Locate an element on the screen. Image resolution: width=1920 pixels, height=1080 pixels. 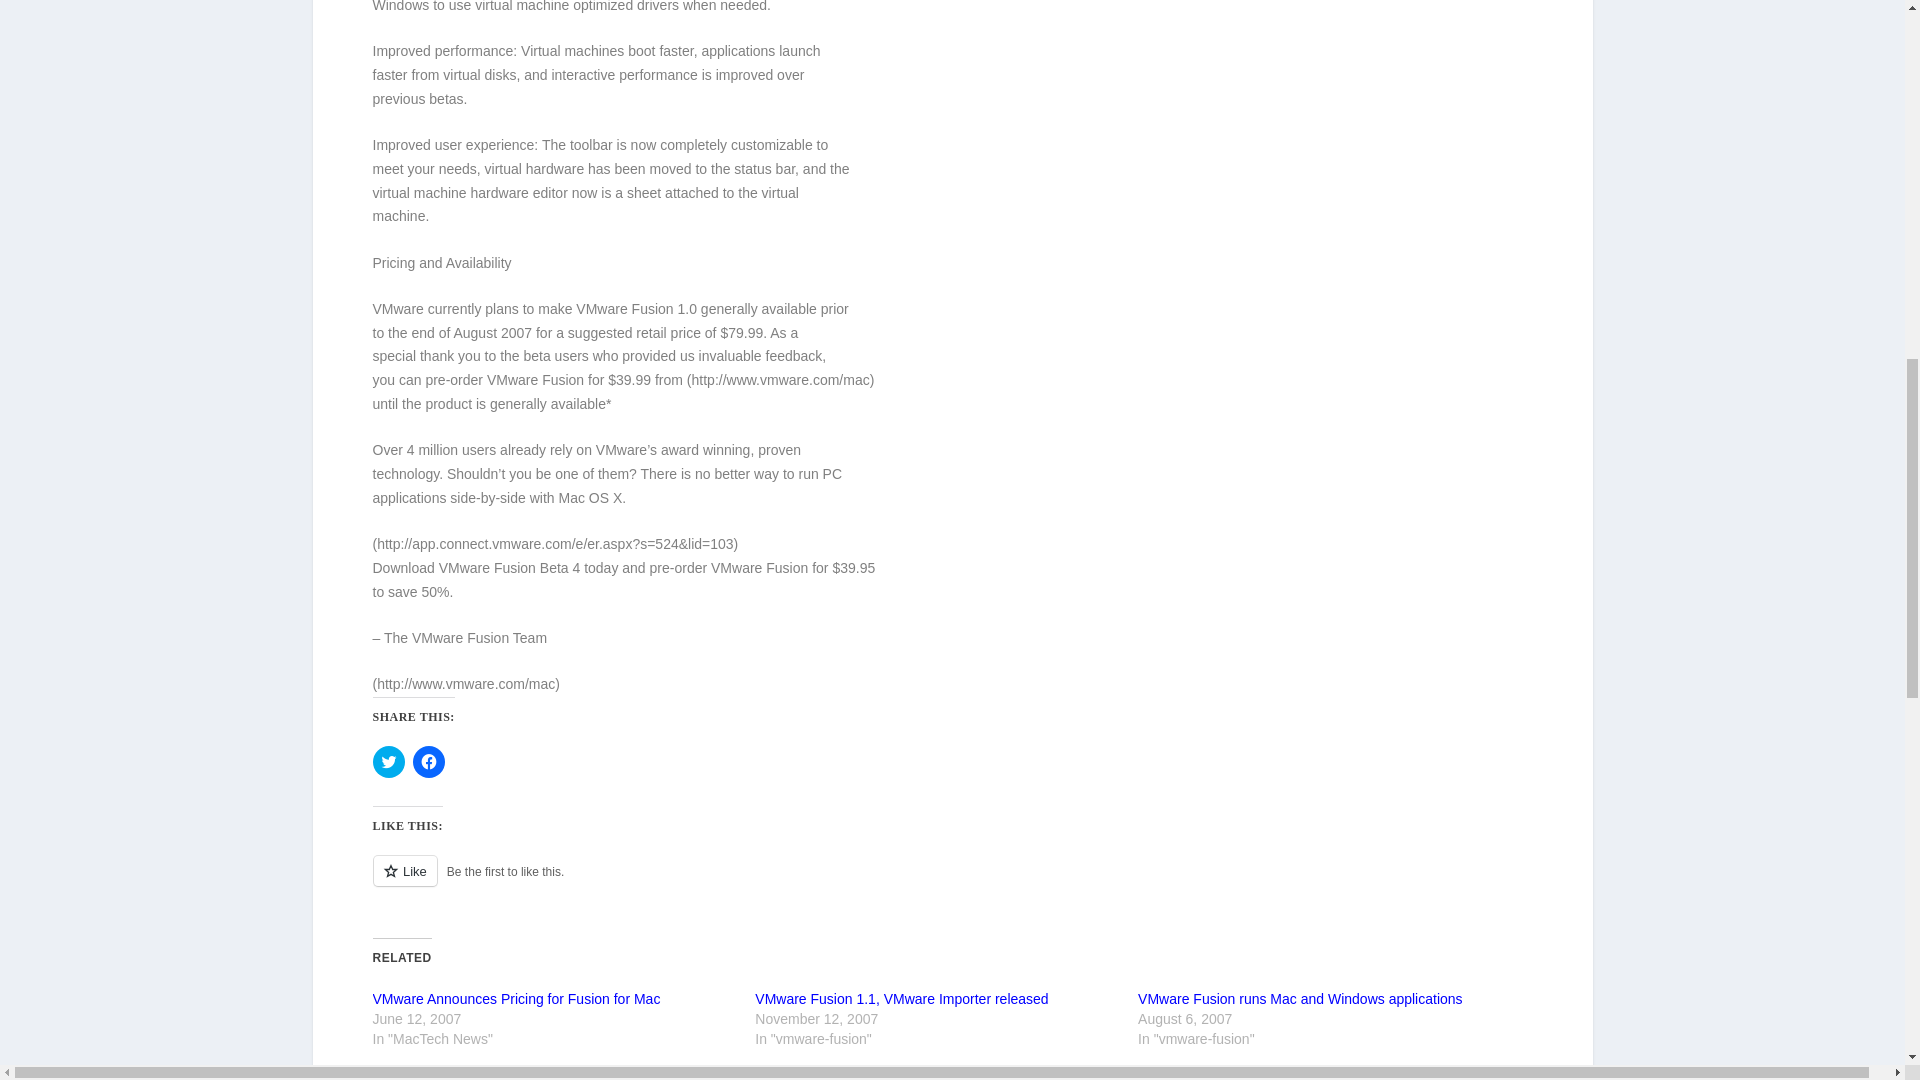
Click to share on Twitter is located at coordinates (388, 762).